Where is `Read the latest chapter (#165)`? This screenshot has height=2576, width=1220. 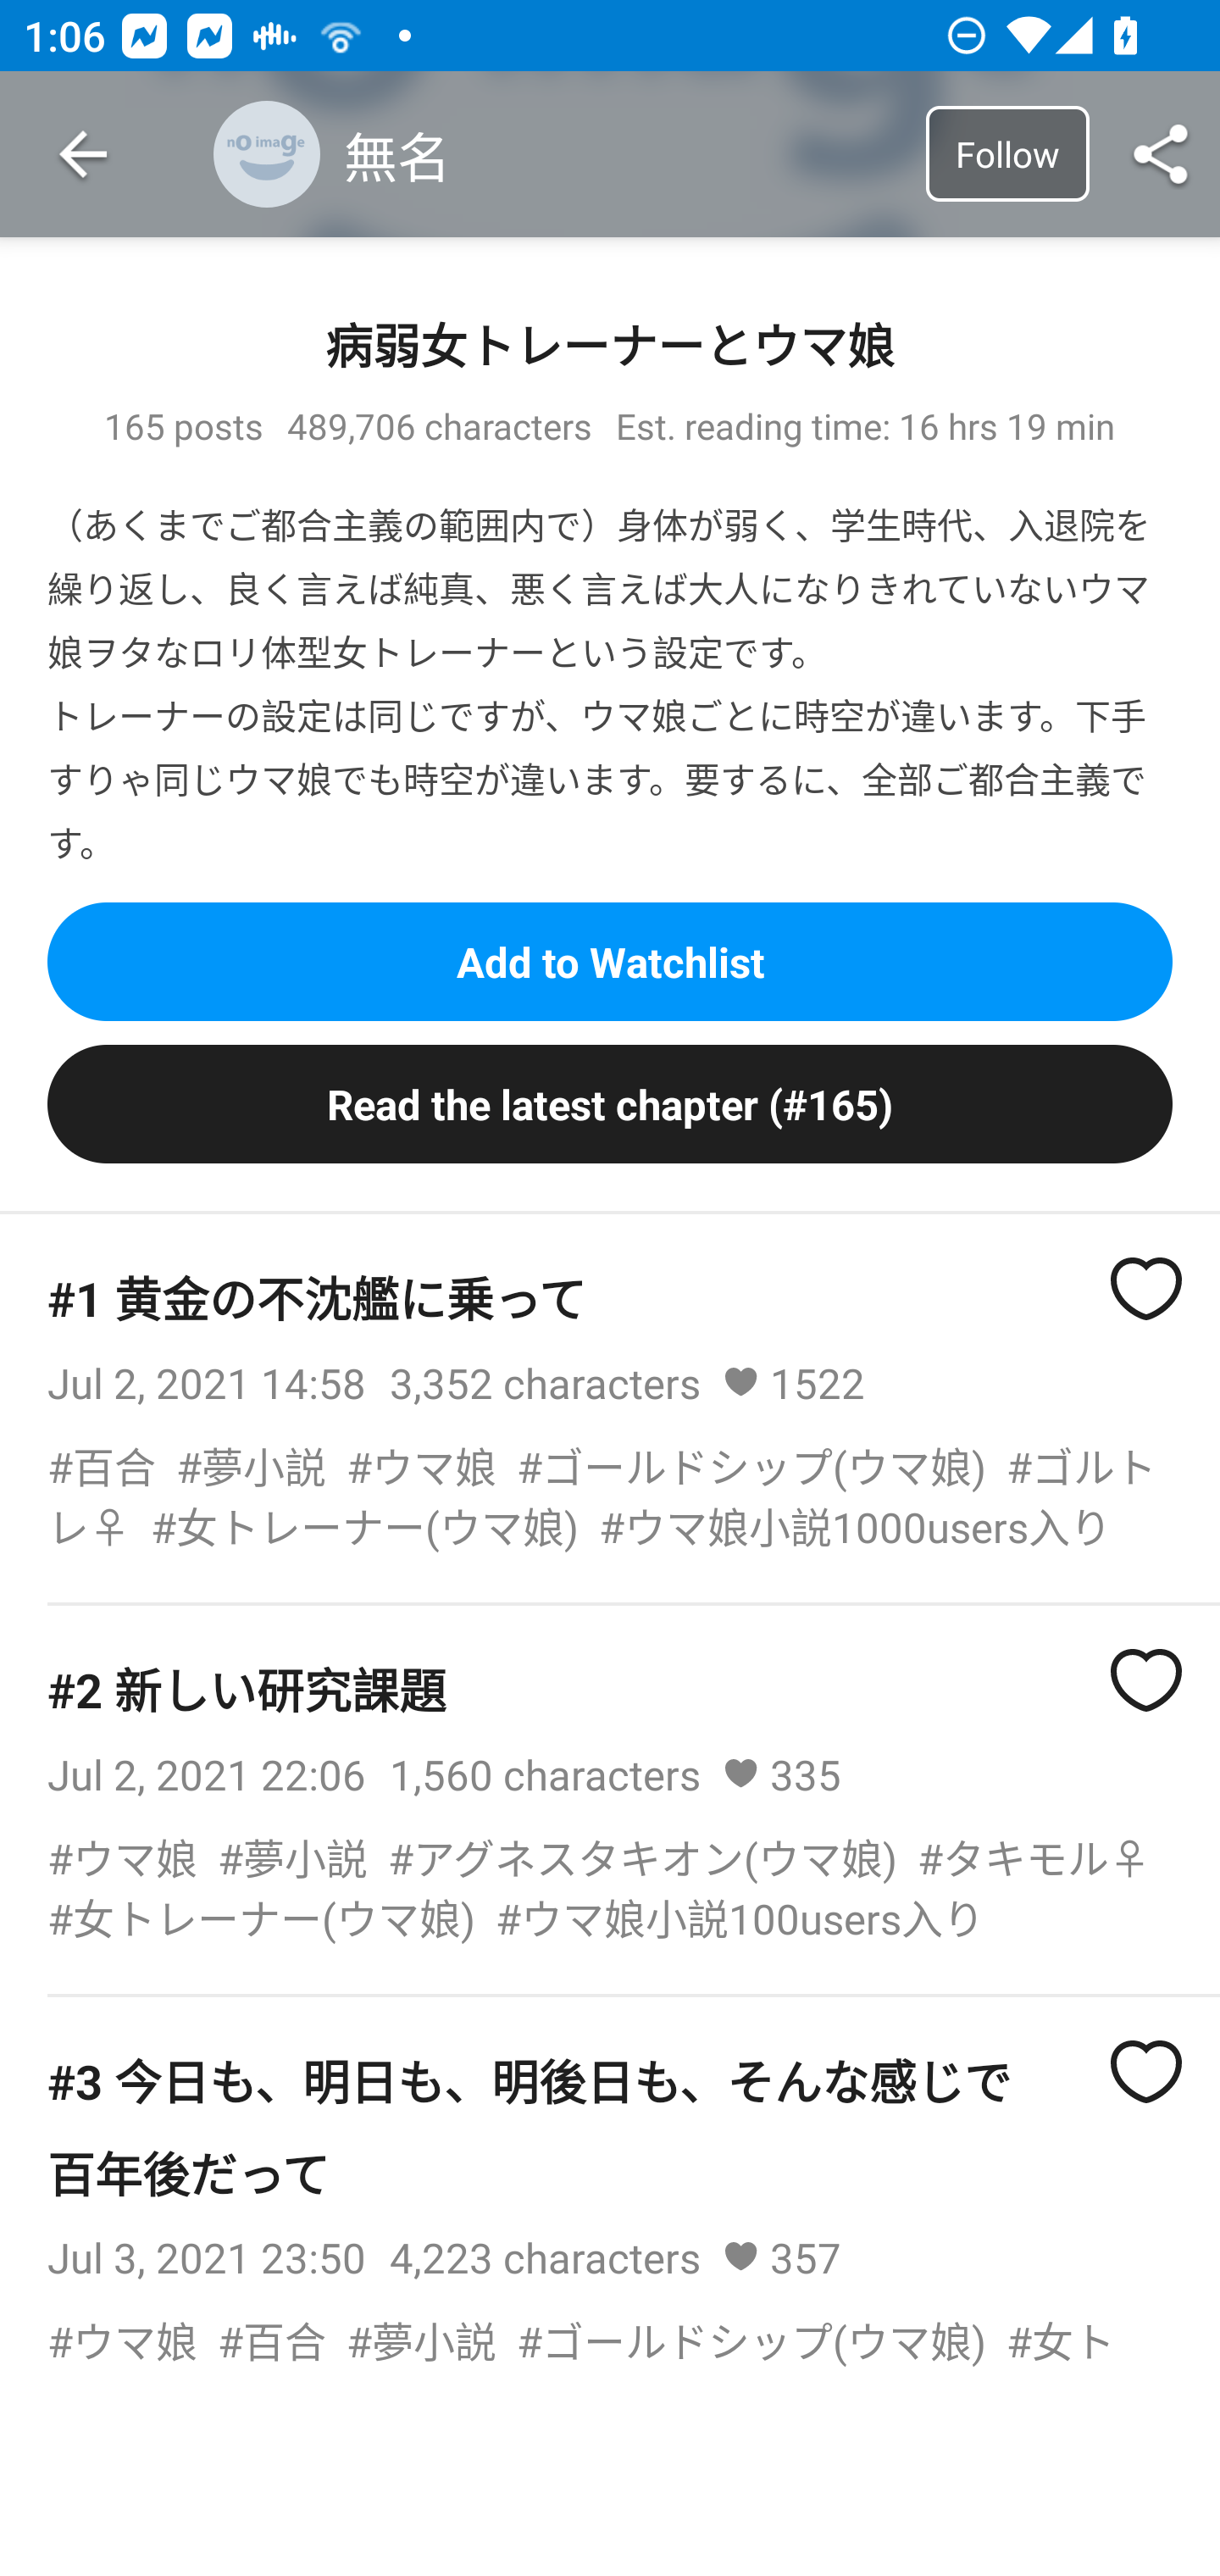
Read the latest chapter (#165) is located at coordinates (610, 1105).